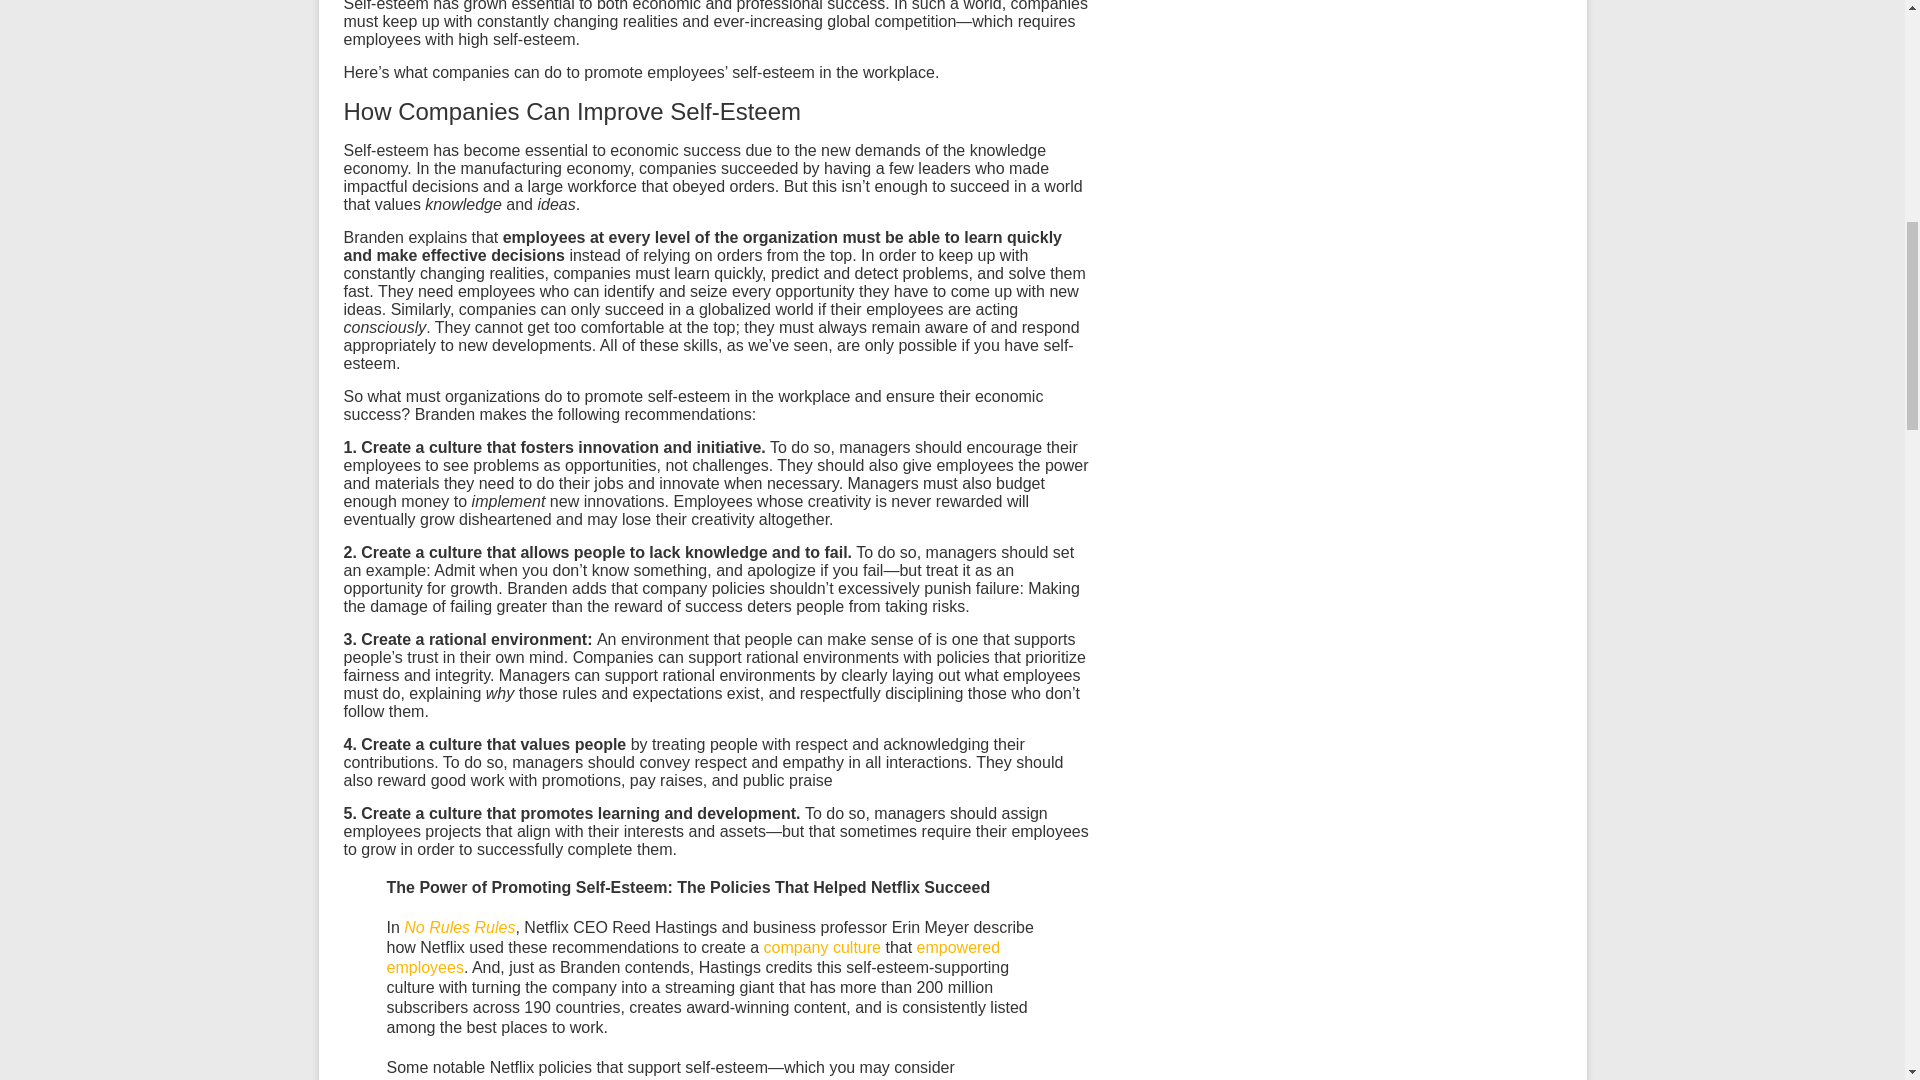 The height and width of the screenshot is (1080, 1920). What do you see at coordinates (822, 946) in the screenshot?
I see `company culture` at bounding box center [822, 946].